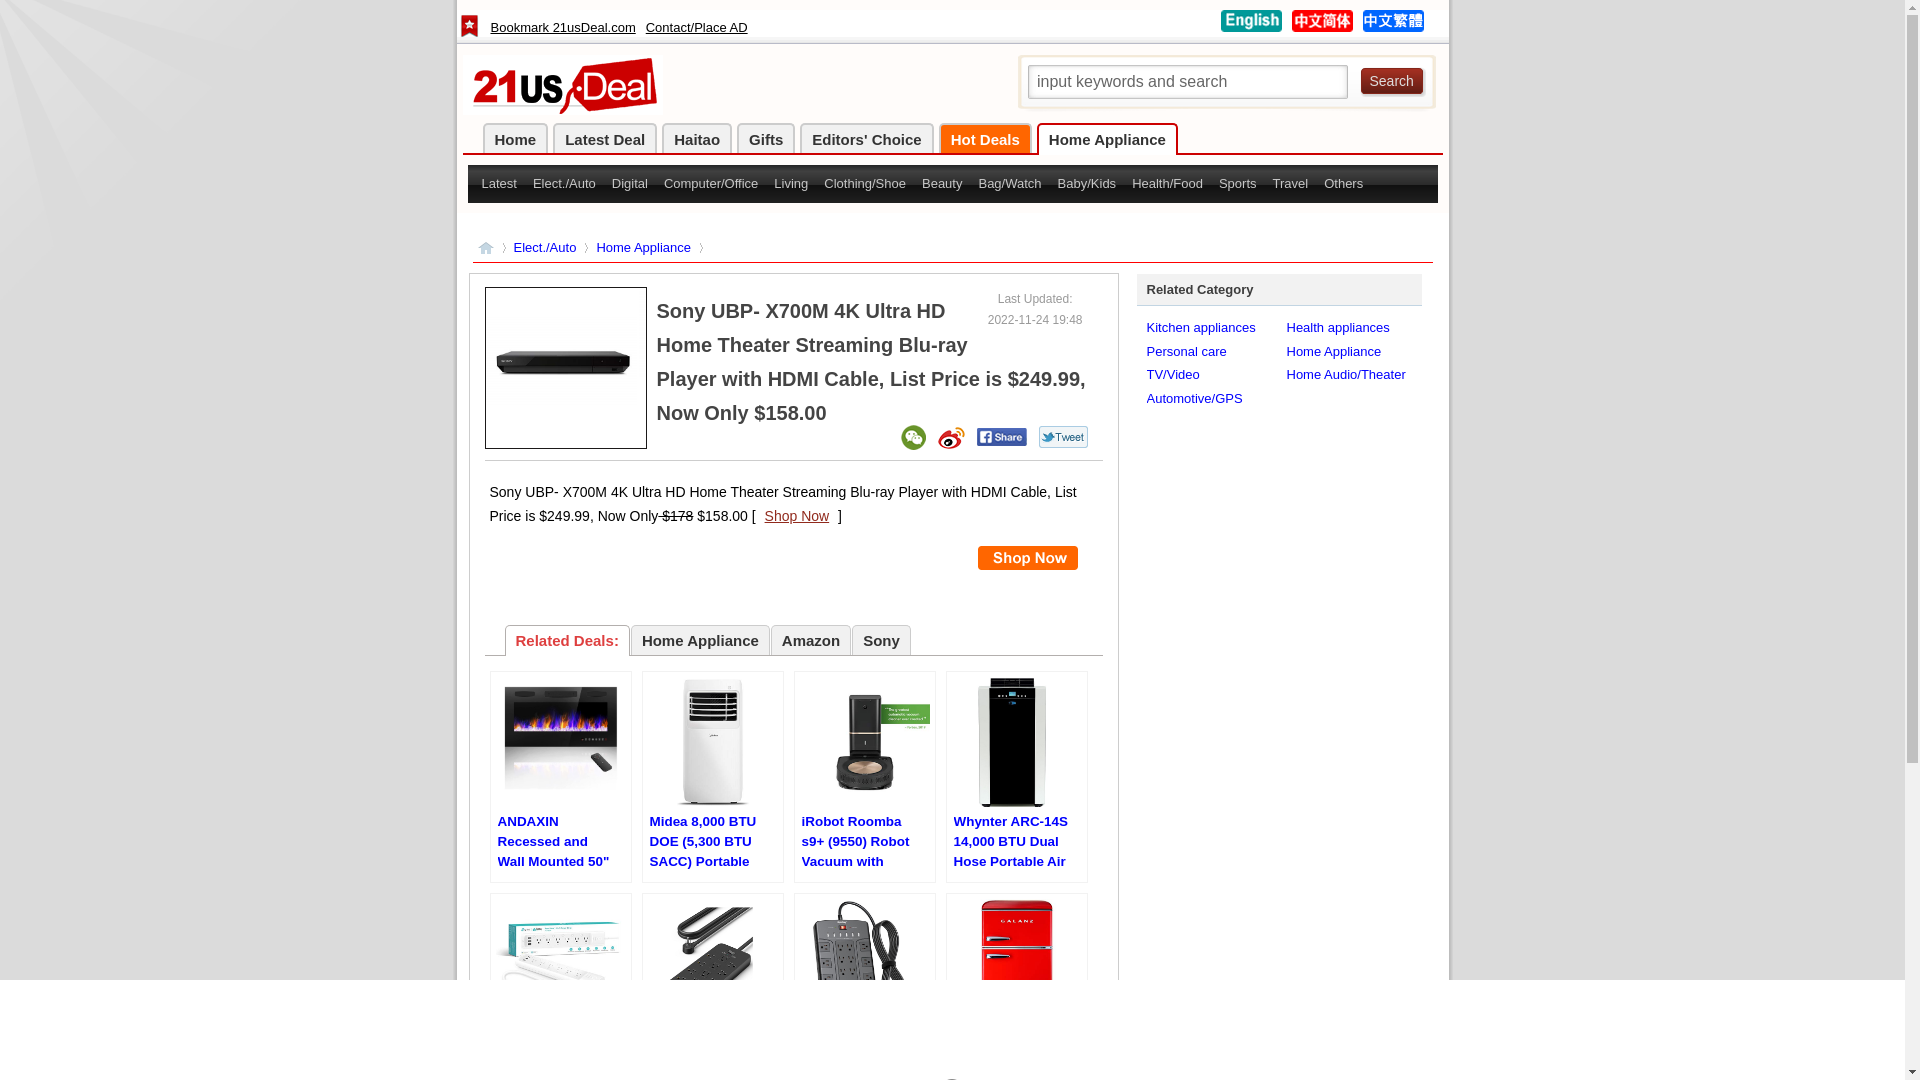 The image size is (1920, 1080). I want to click on Share on Twitter, so click(1062, 437).